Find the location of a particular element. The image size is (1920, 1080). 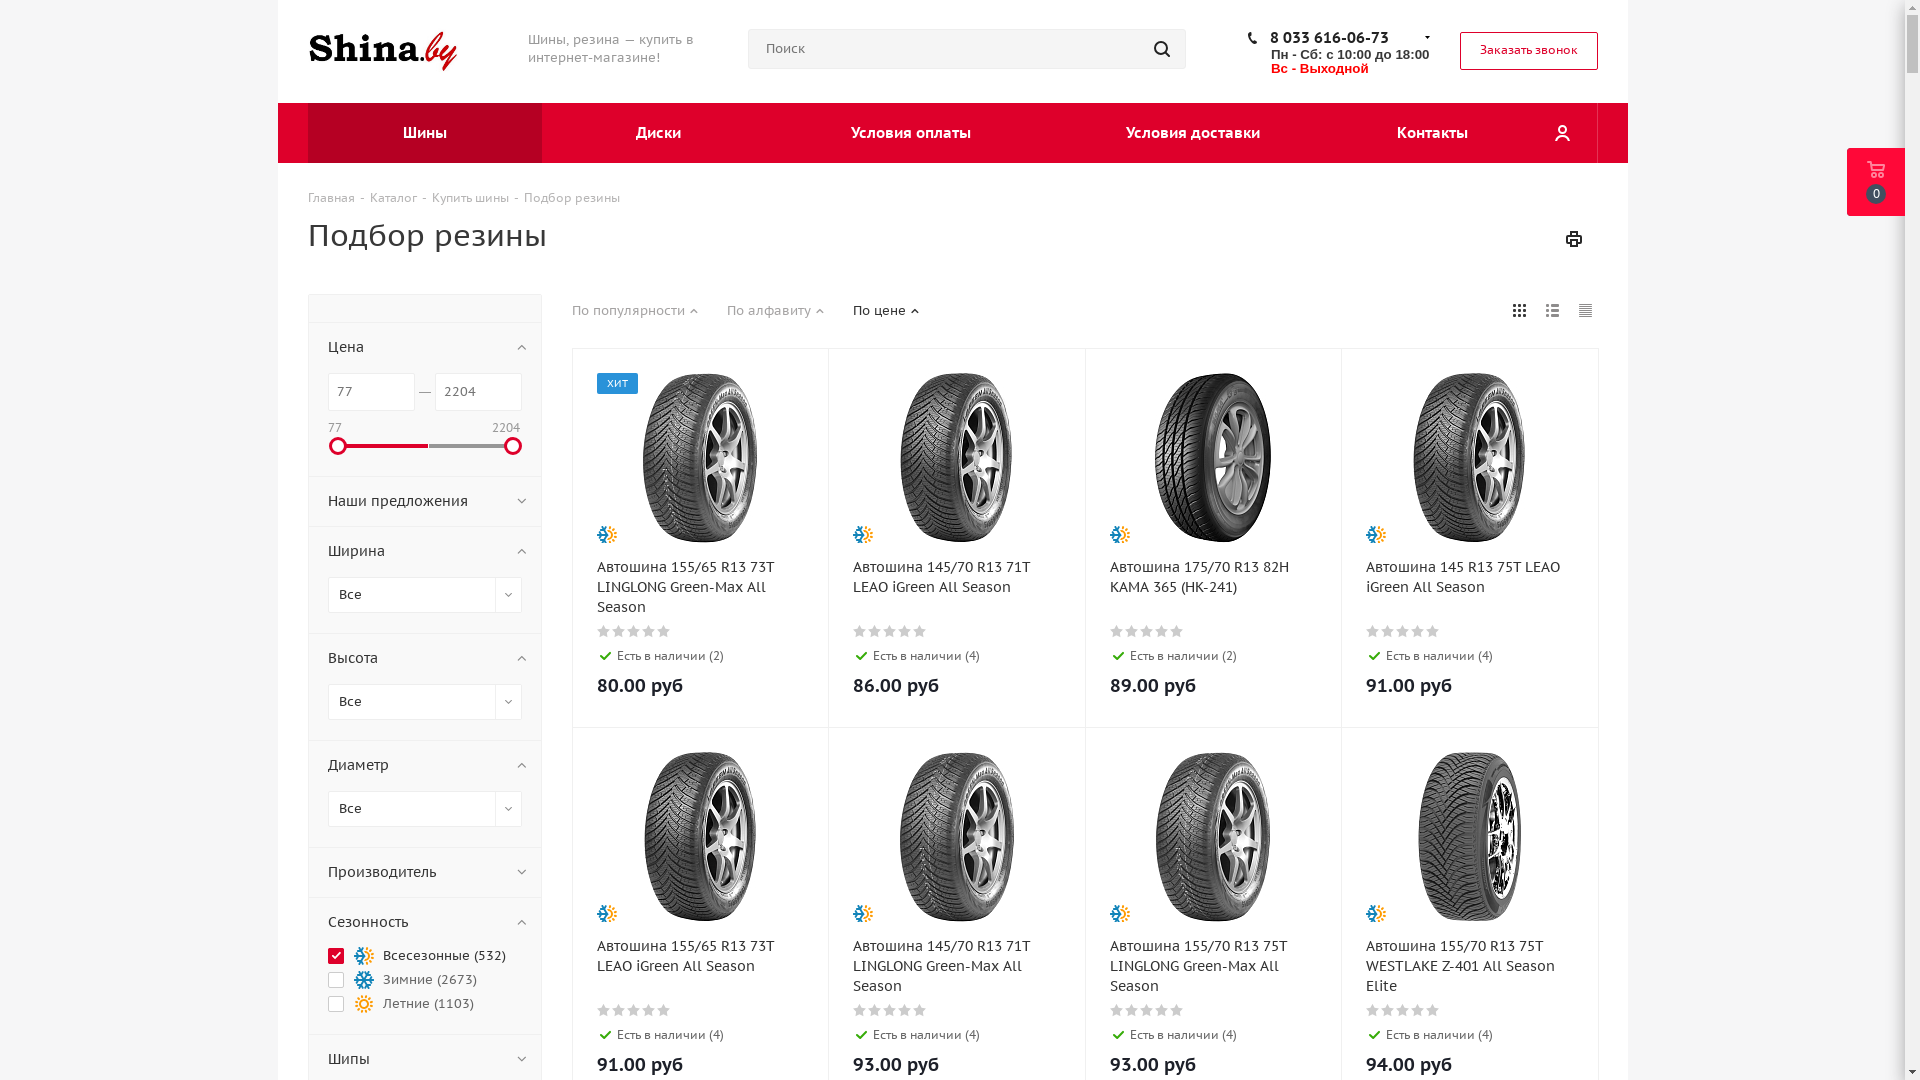

2 is located at coordinates (1132, 632).